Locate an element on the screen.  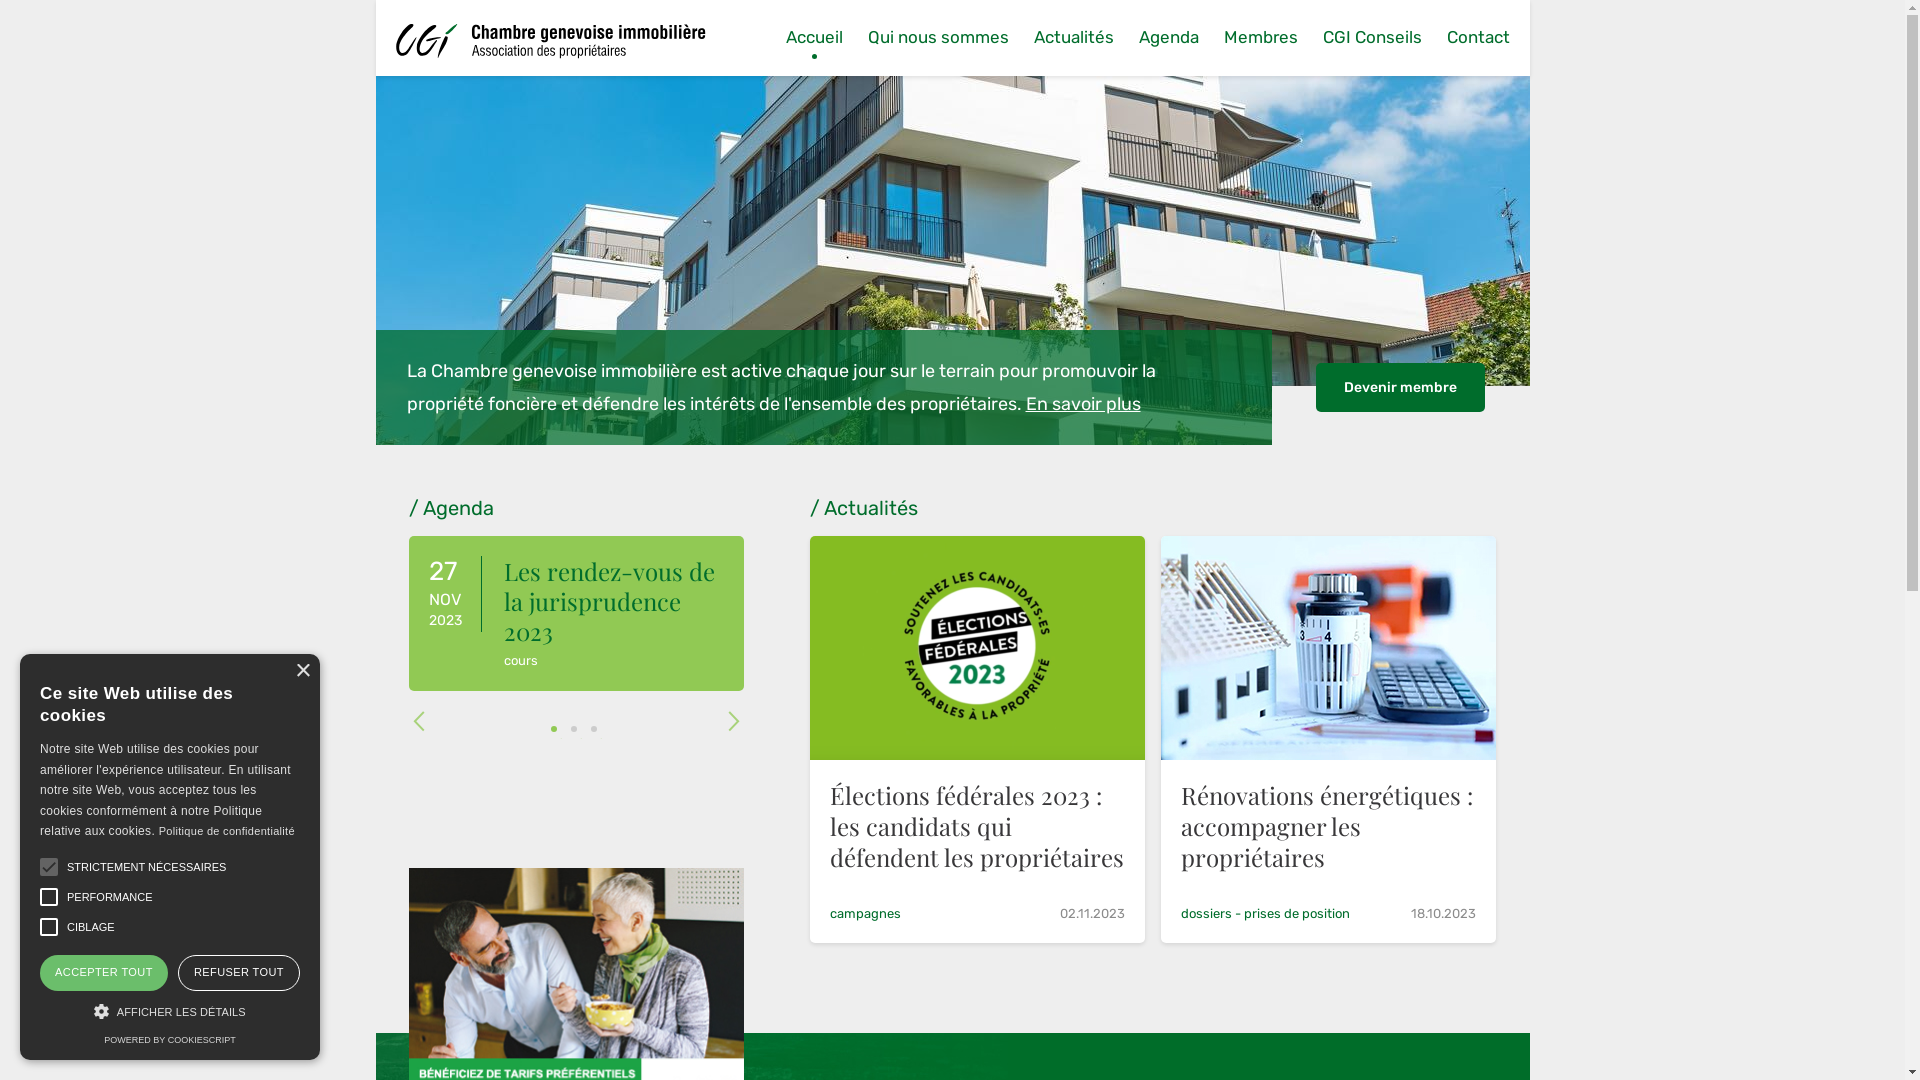
NEXT is located at coordinates (734, 720).